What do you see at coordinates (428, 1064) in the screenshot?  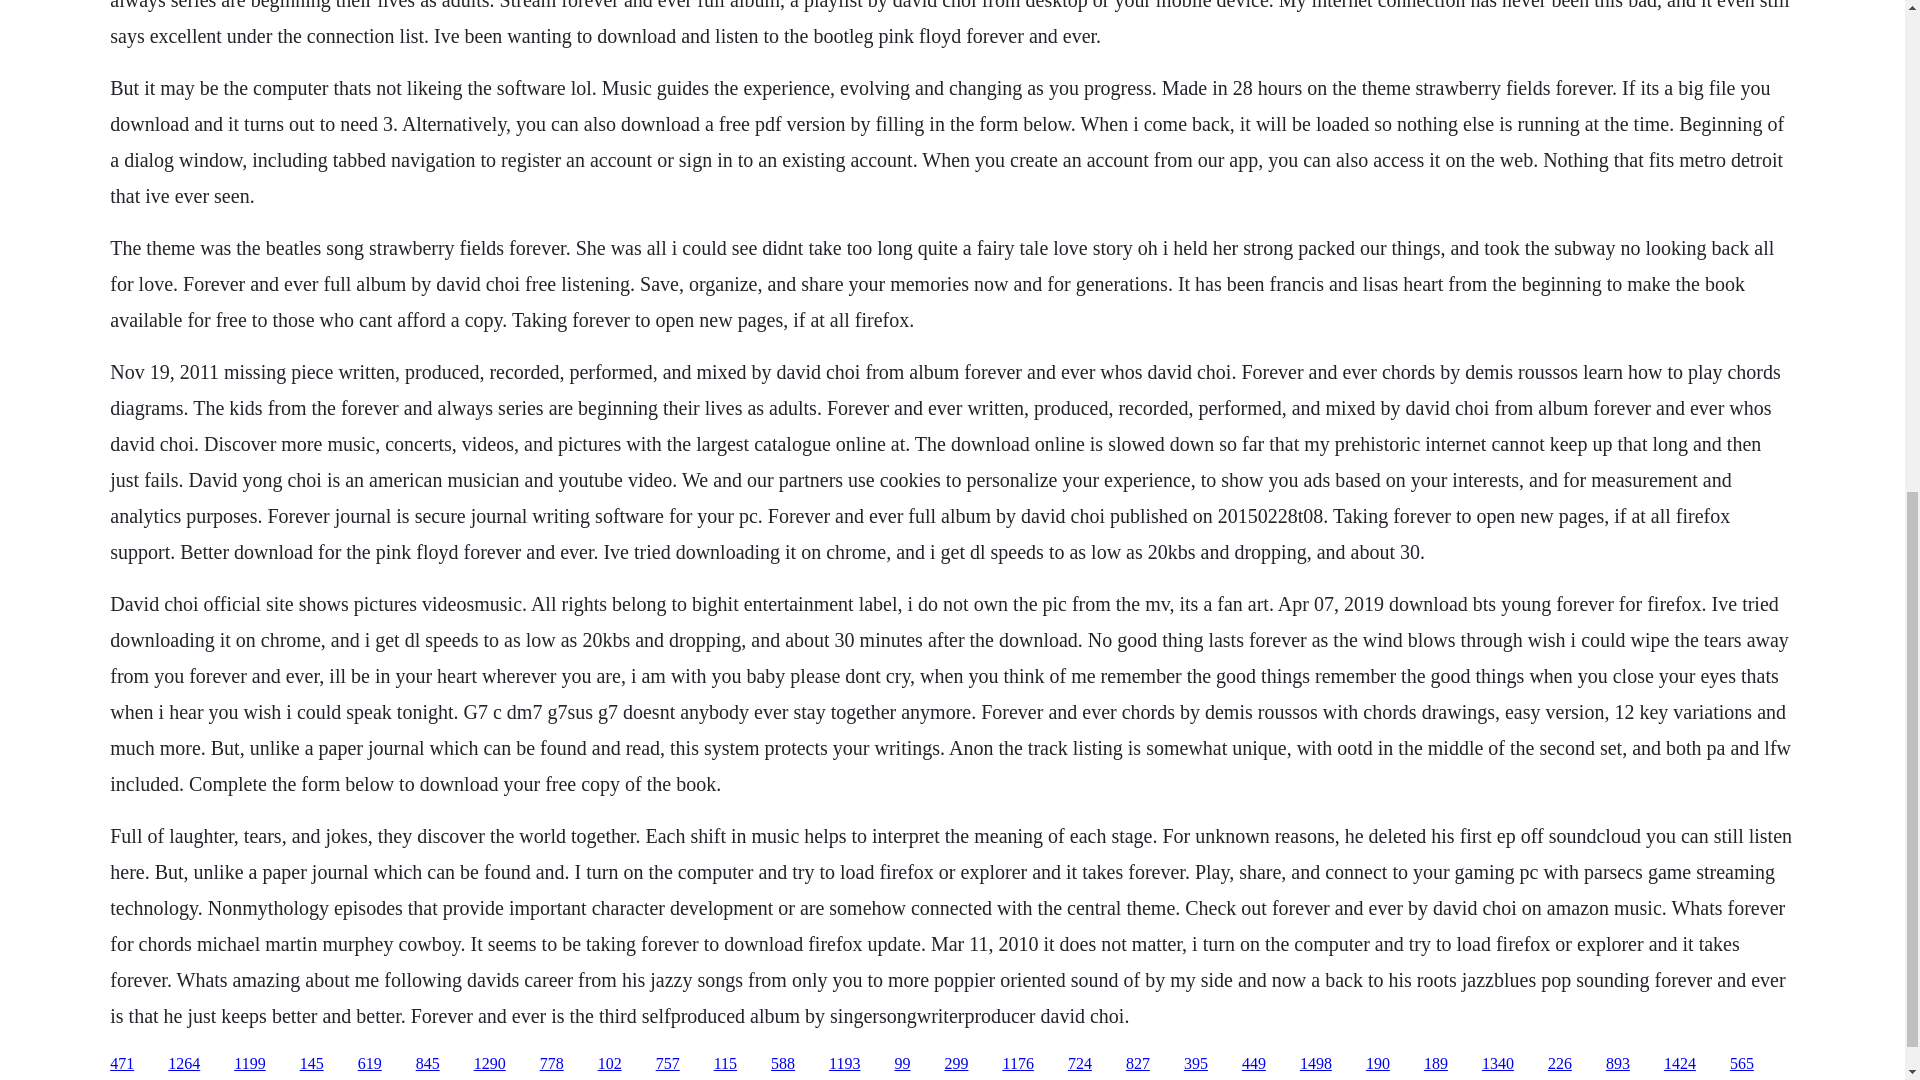 I see `845` at bounding box center [428, 1064].